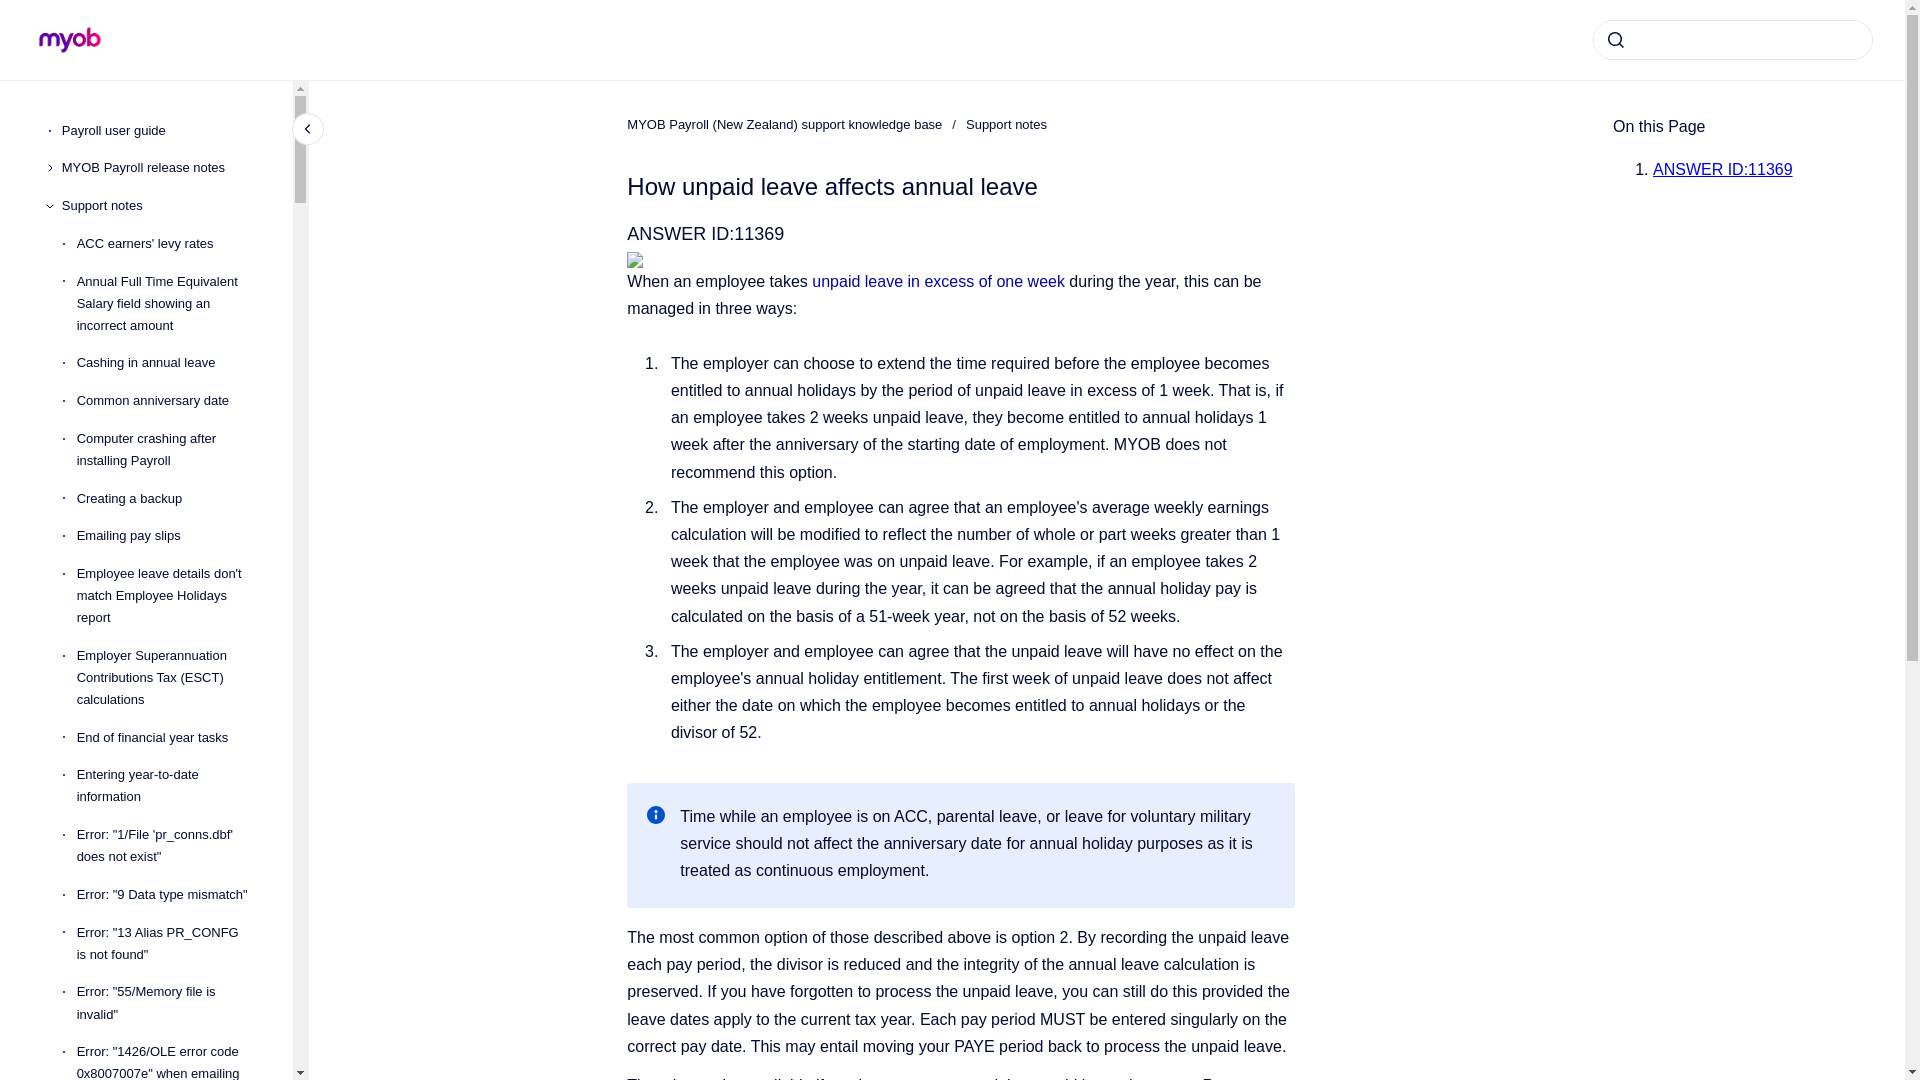  Describe the element at coordinates (70, 40) in the screenshot. I see `Go to homepage` at that location.